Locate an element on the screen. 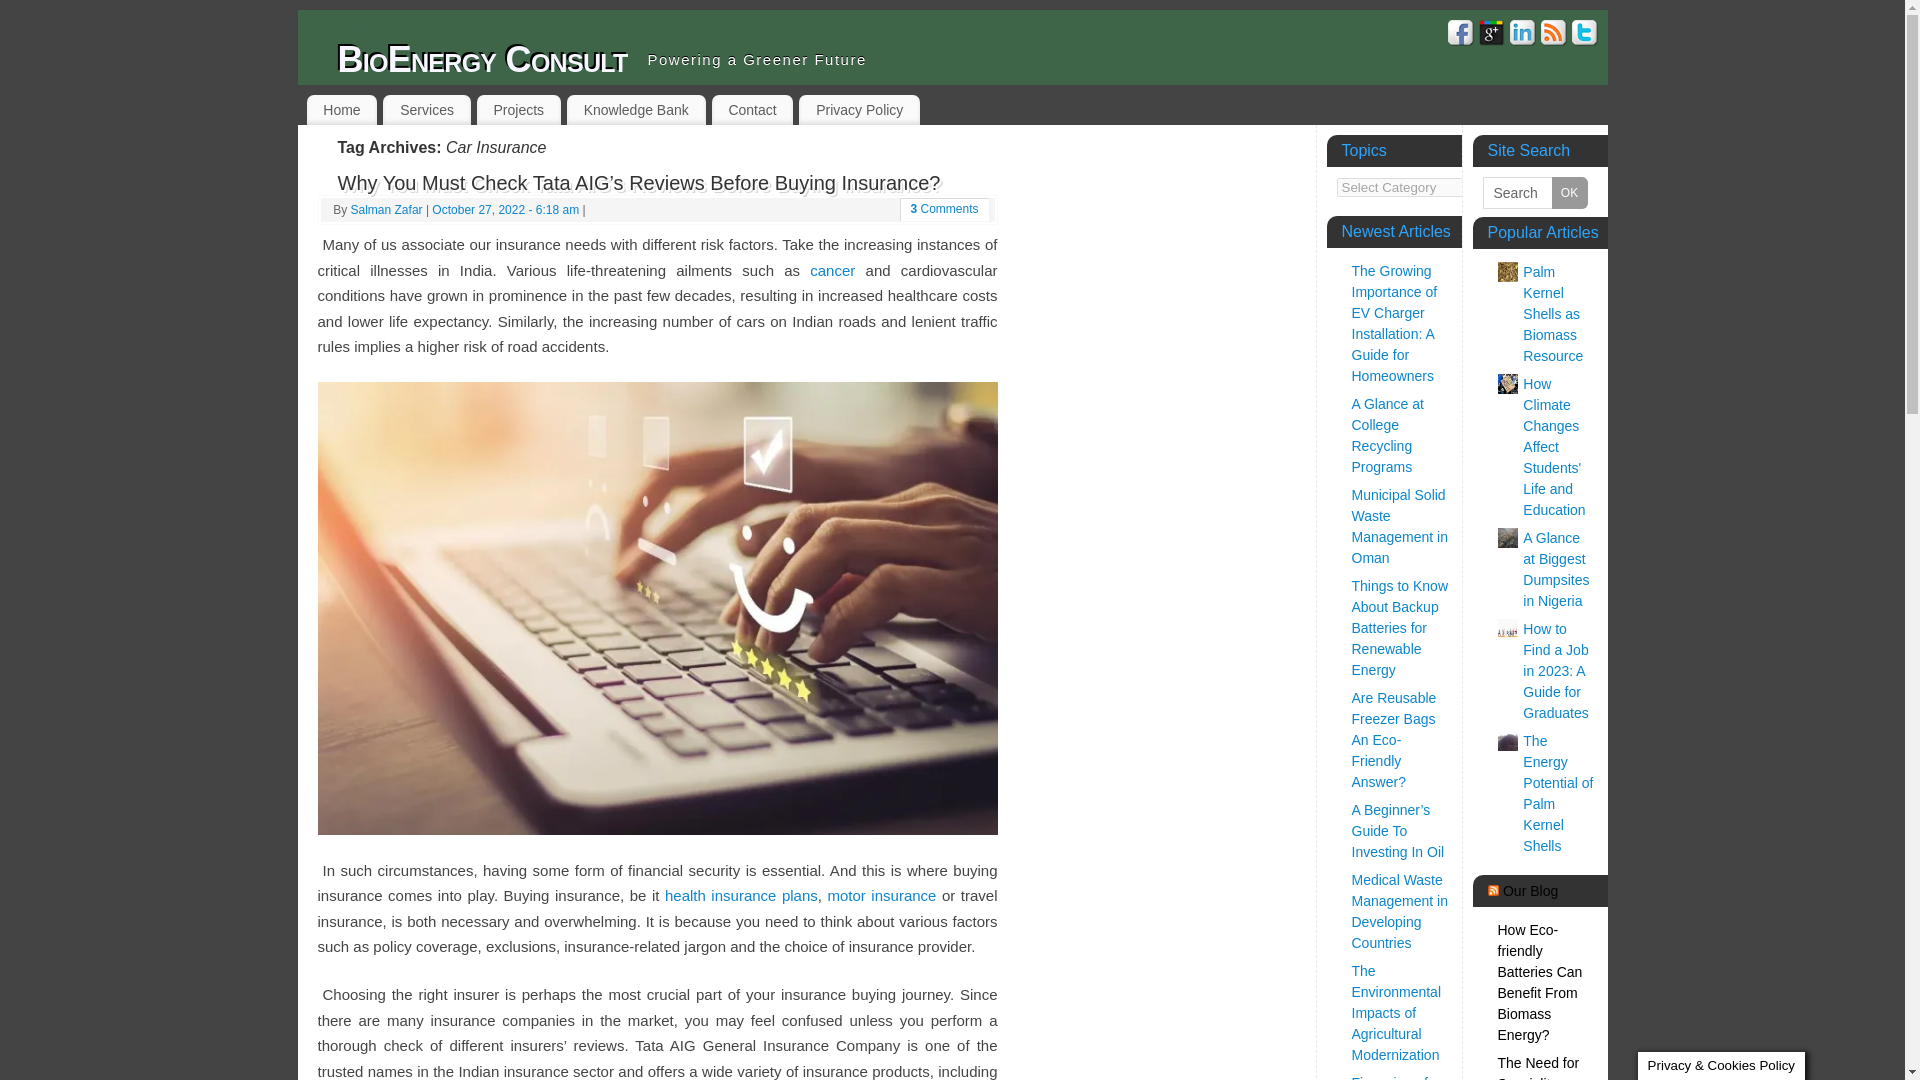 The image size is (1920, 1080). cancer is located at coordinates (832, 270).